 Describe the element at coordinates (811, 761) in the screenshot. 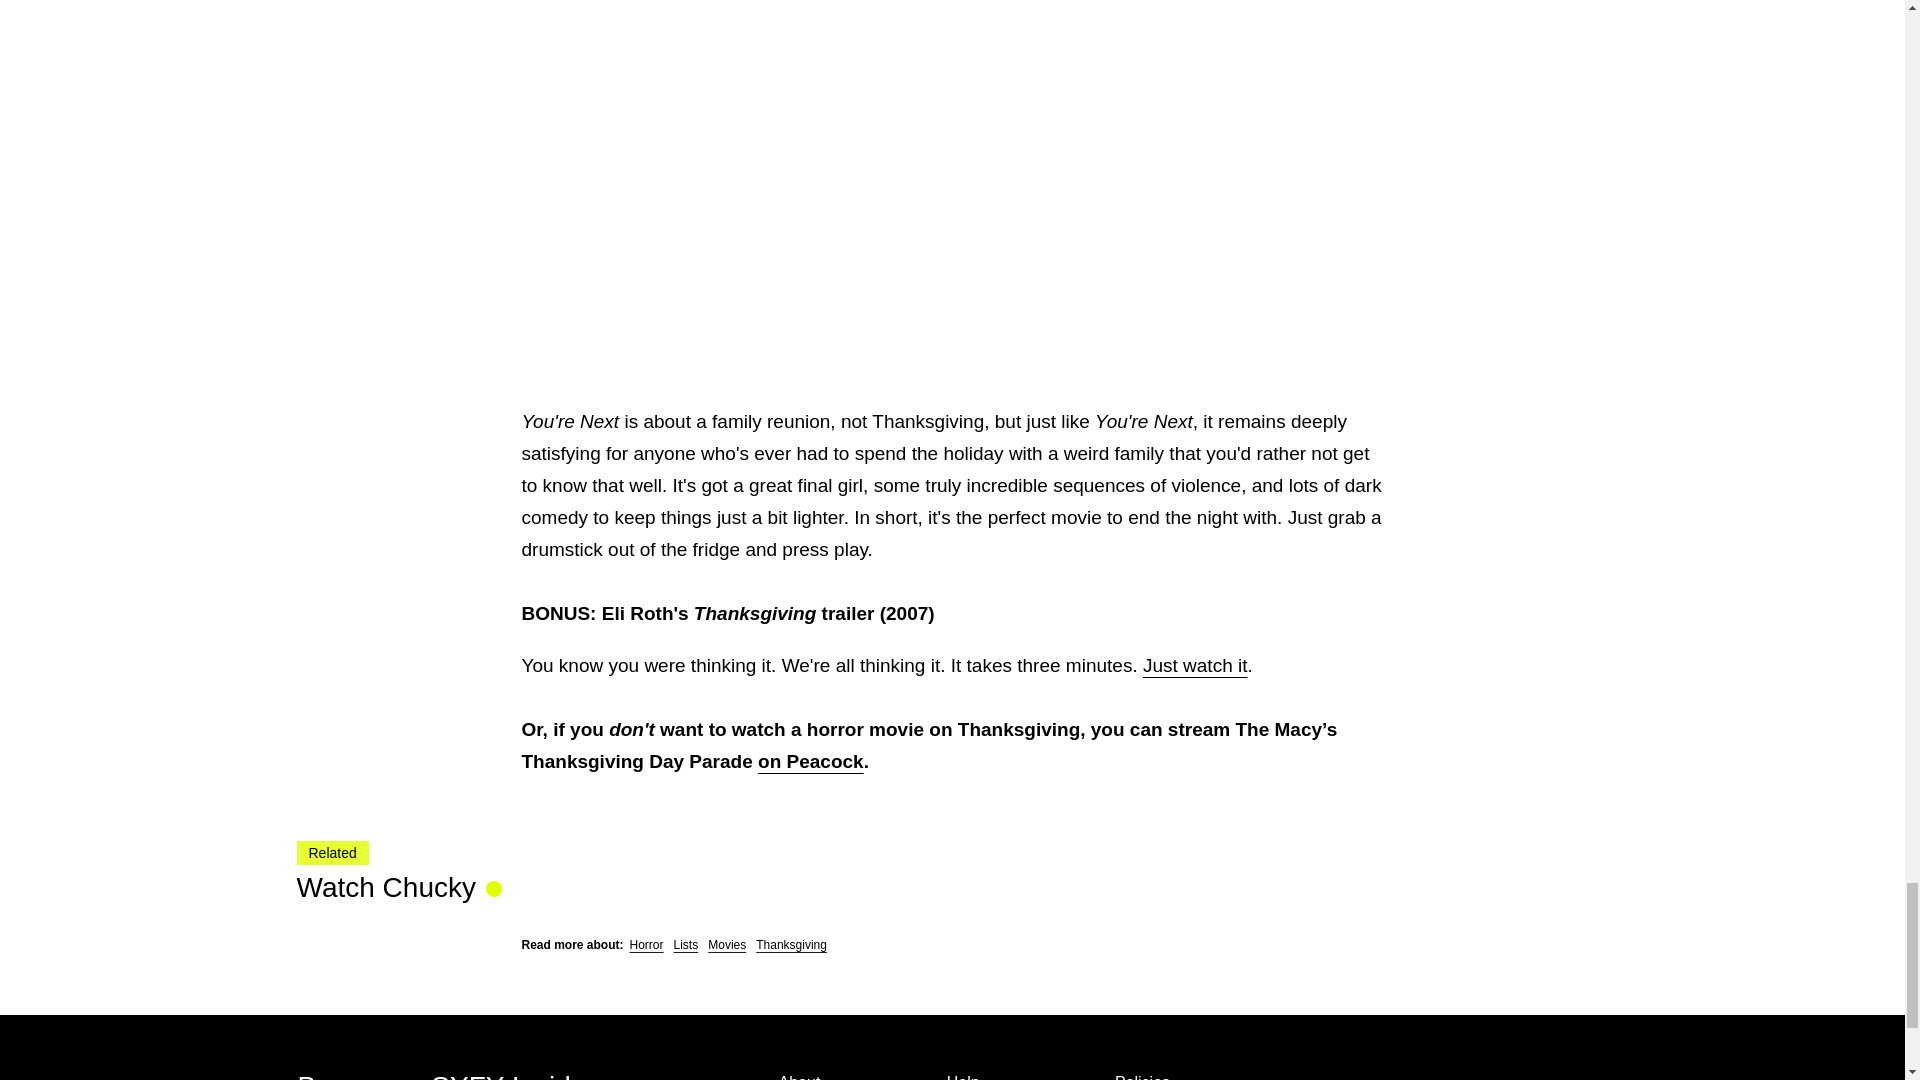

I see `on Peacock` at that location.